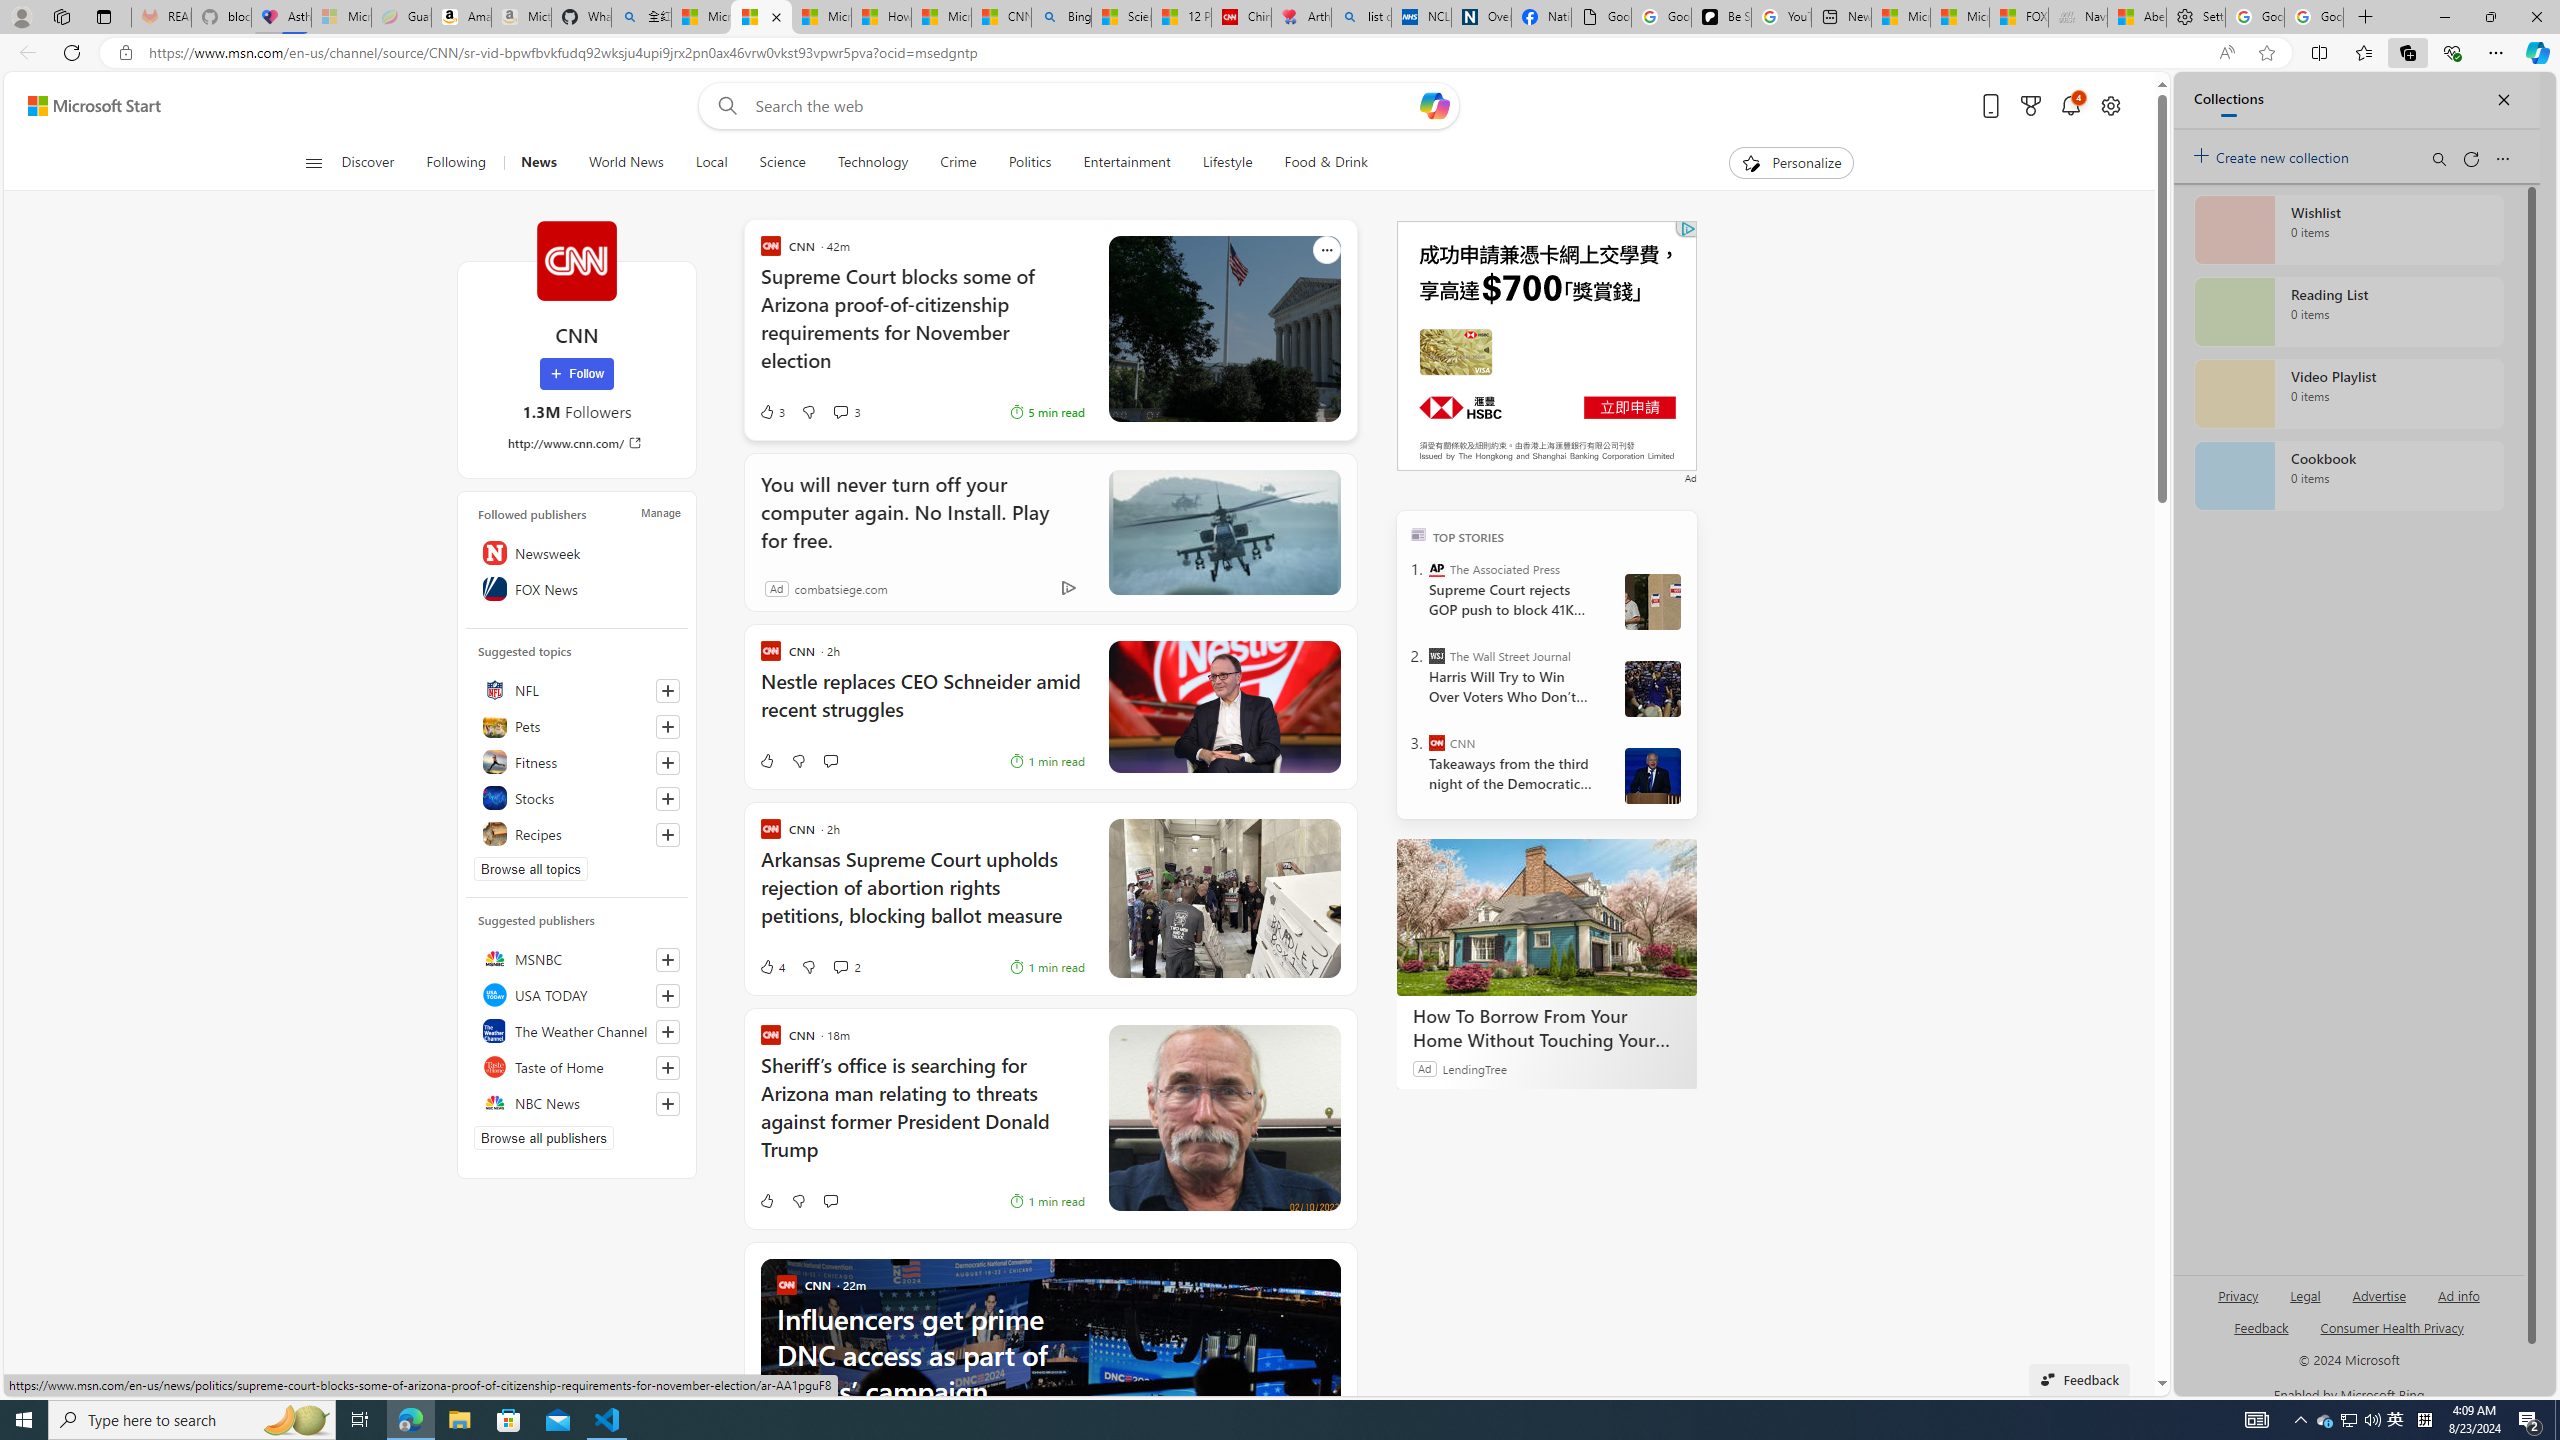  What do you see at coordinates (576, 834) in the screenshot?
I see `Recipes` at bounding box center [576, 834].